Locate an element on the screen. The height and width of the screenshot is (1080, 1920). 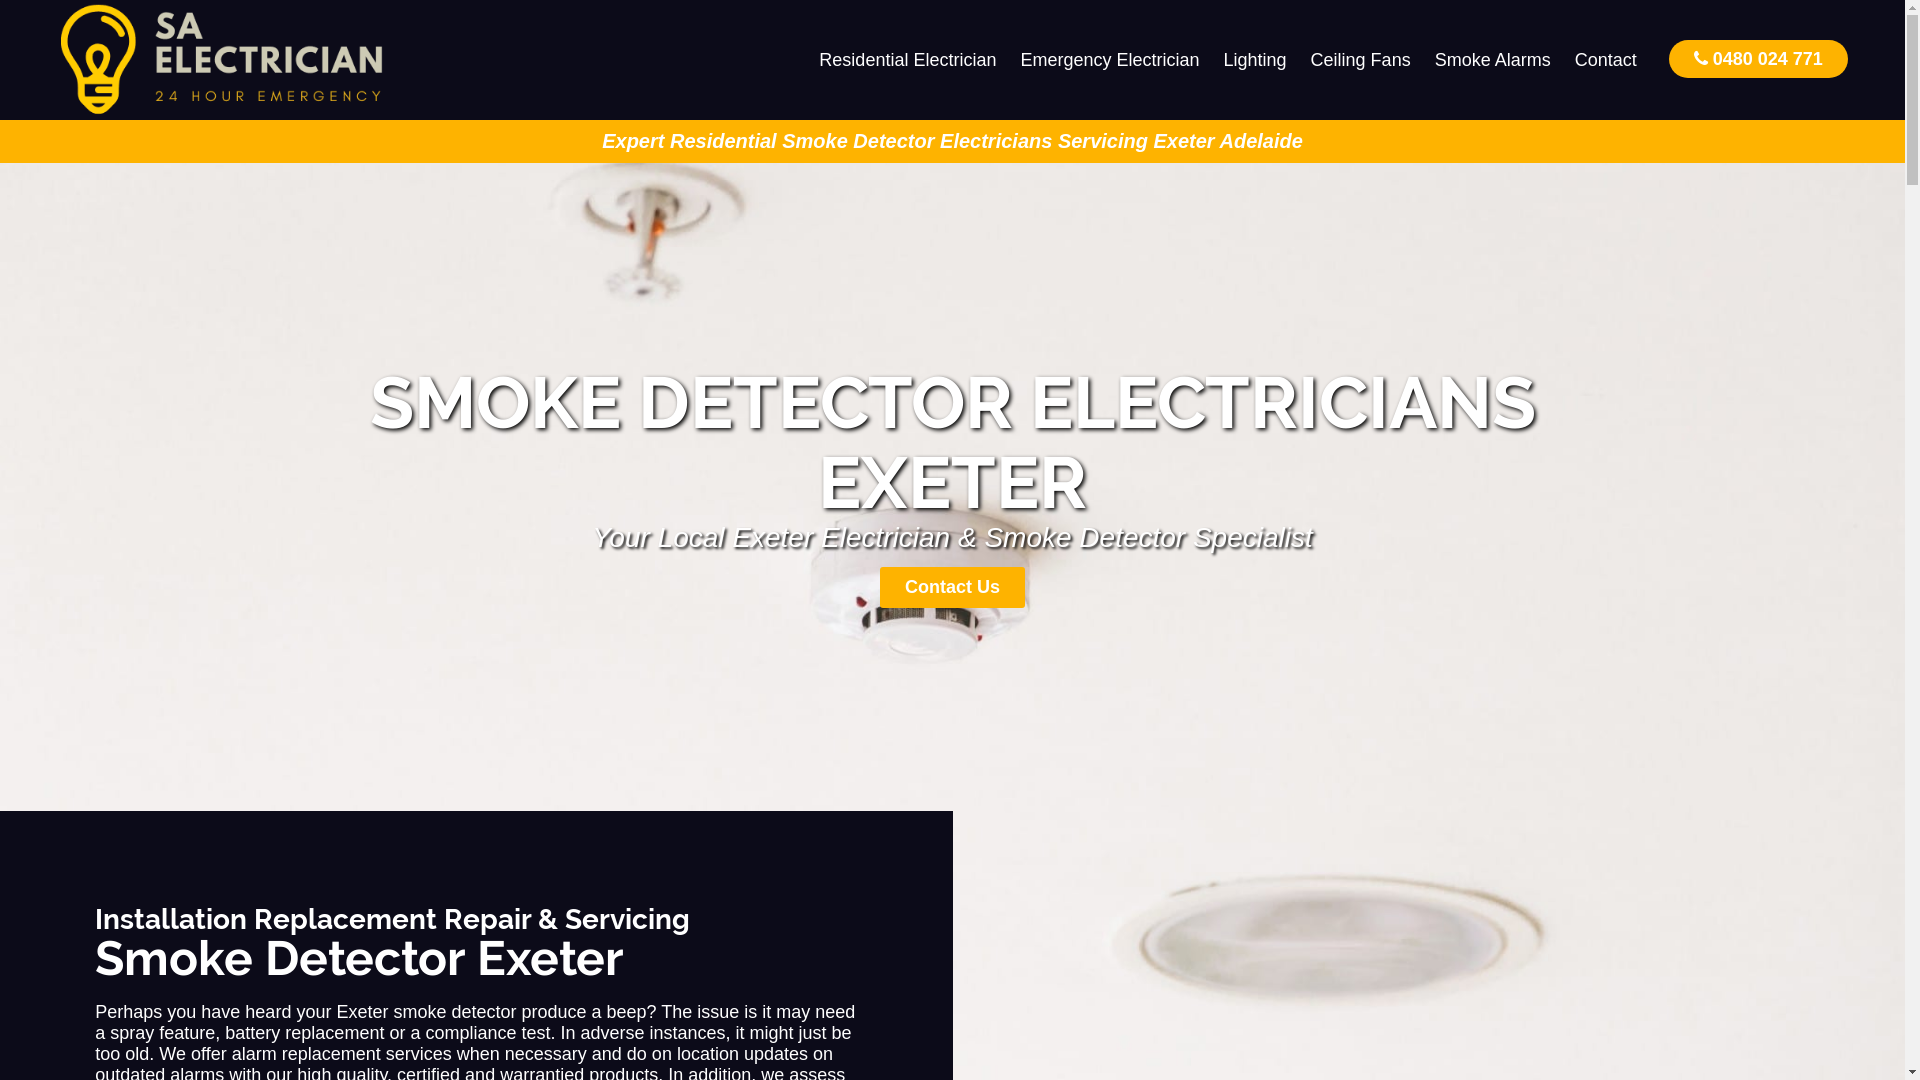
0480 024 771 is located at coordinates (1758, 58).